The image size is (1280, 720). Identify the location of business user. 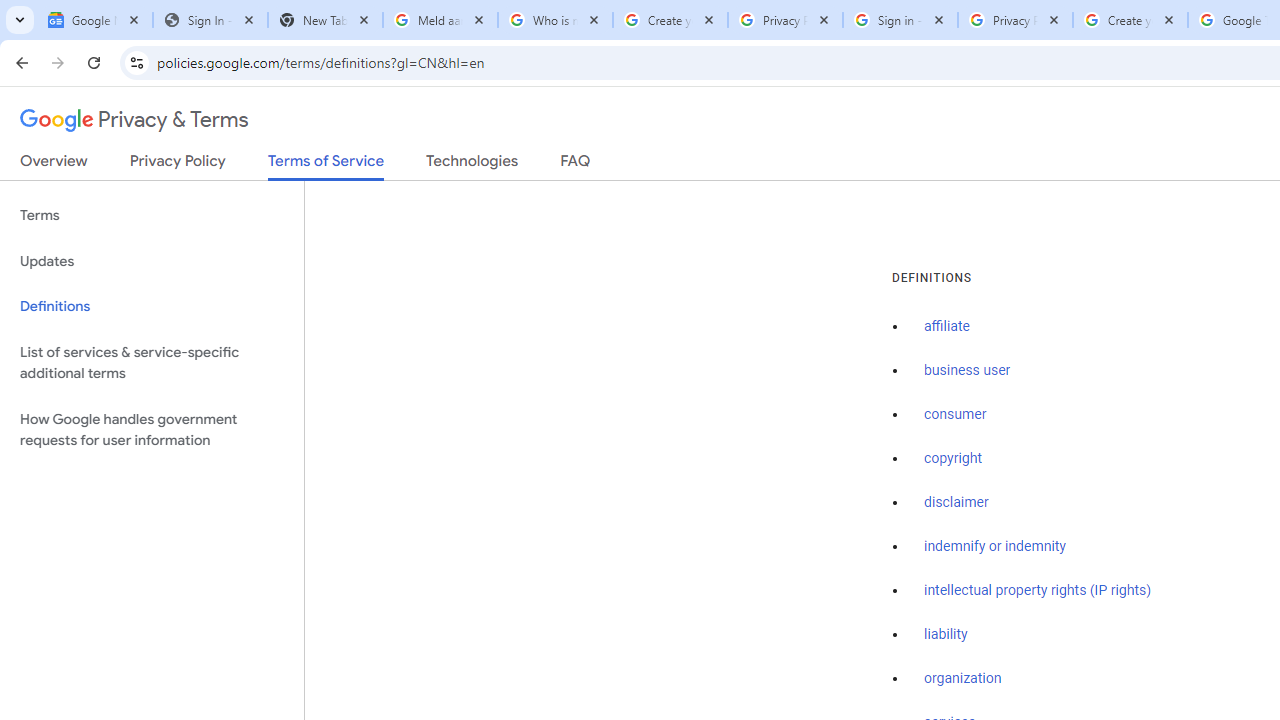
(968, 371).